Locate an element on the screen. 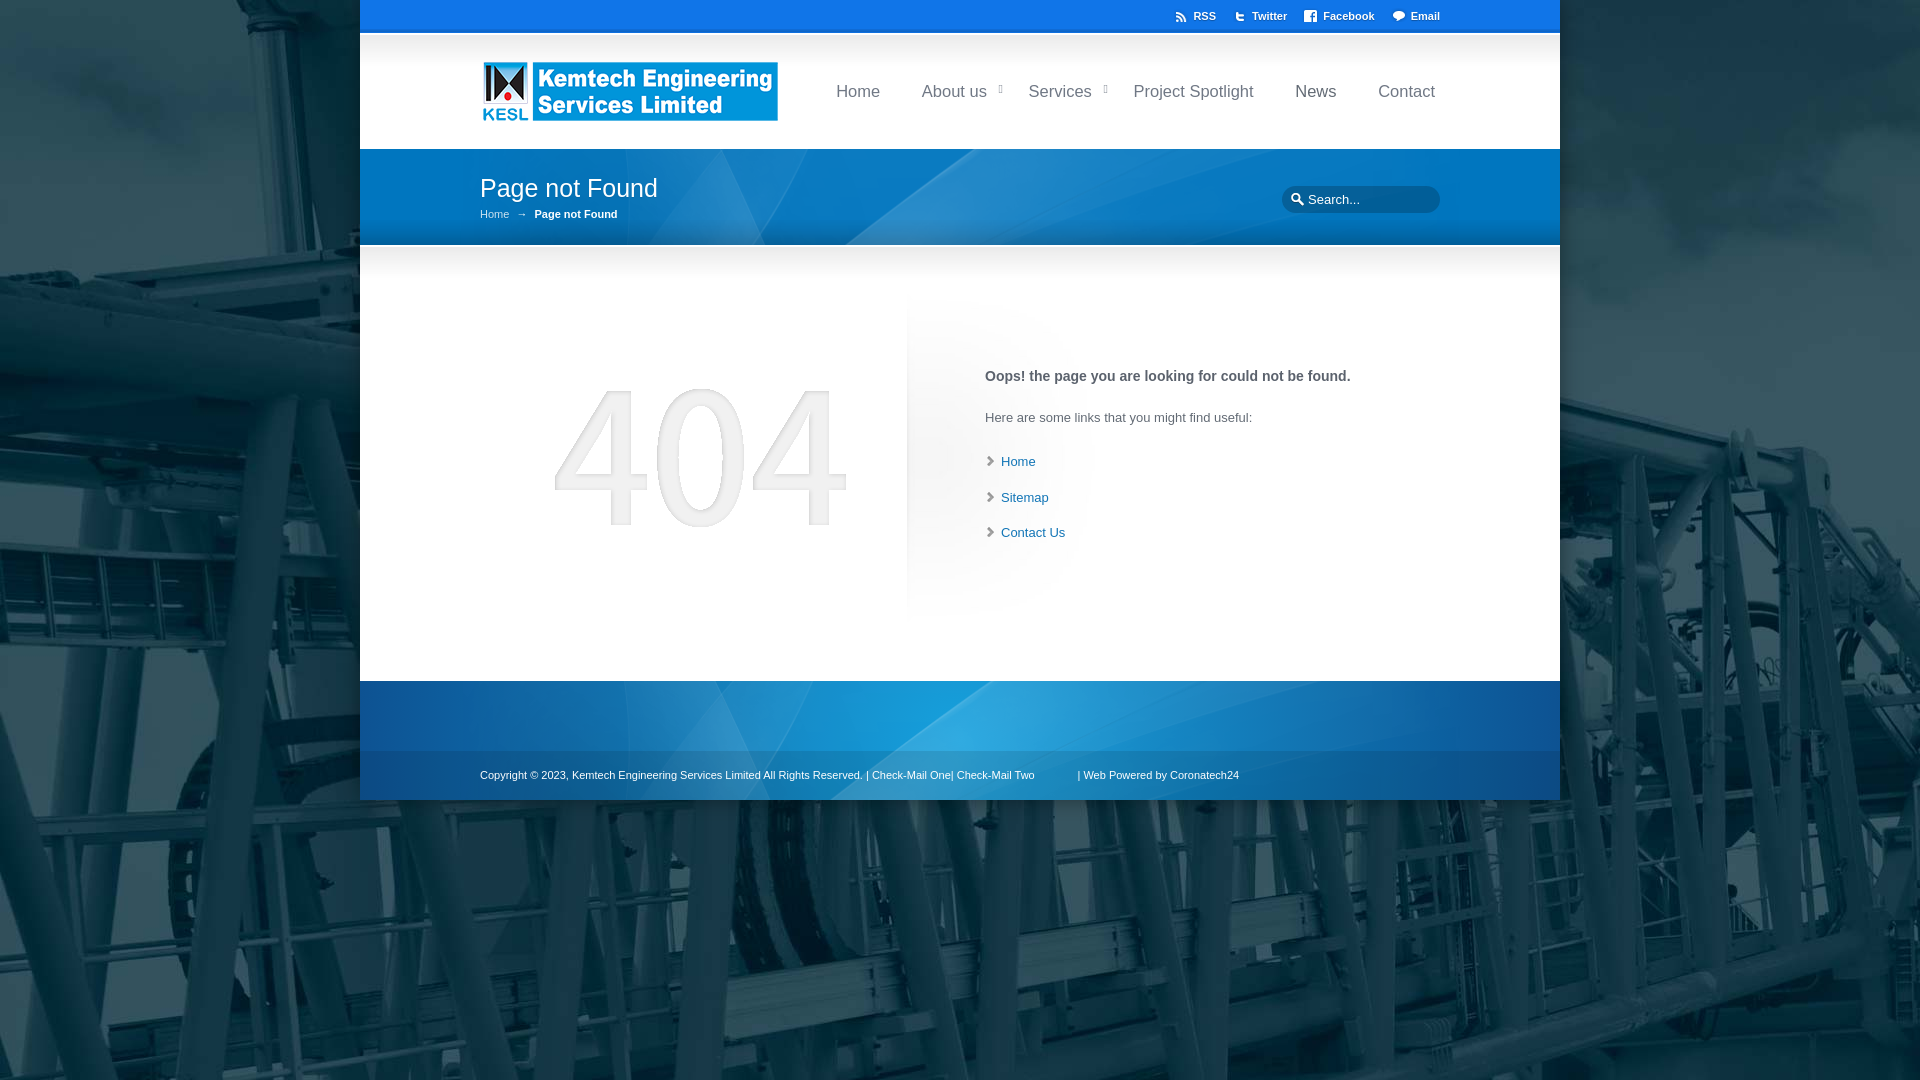 Image resolution: width=1920 pixels, height=1080 pixels. Services is located at coordinates (1060, 89).